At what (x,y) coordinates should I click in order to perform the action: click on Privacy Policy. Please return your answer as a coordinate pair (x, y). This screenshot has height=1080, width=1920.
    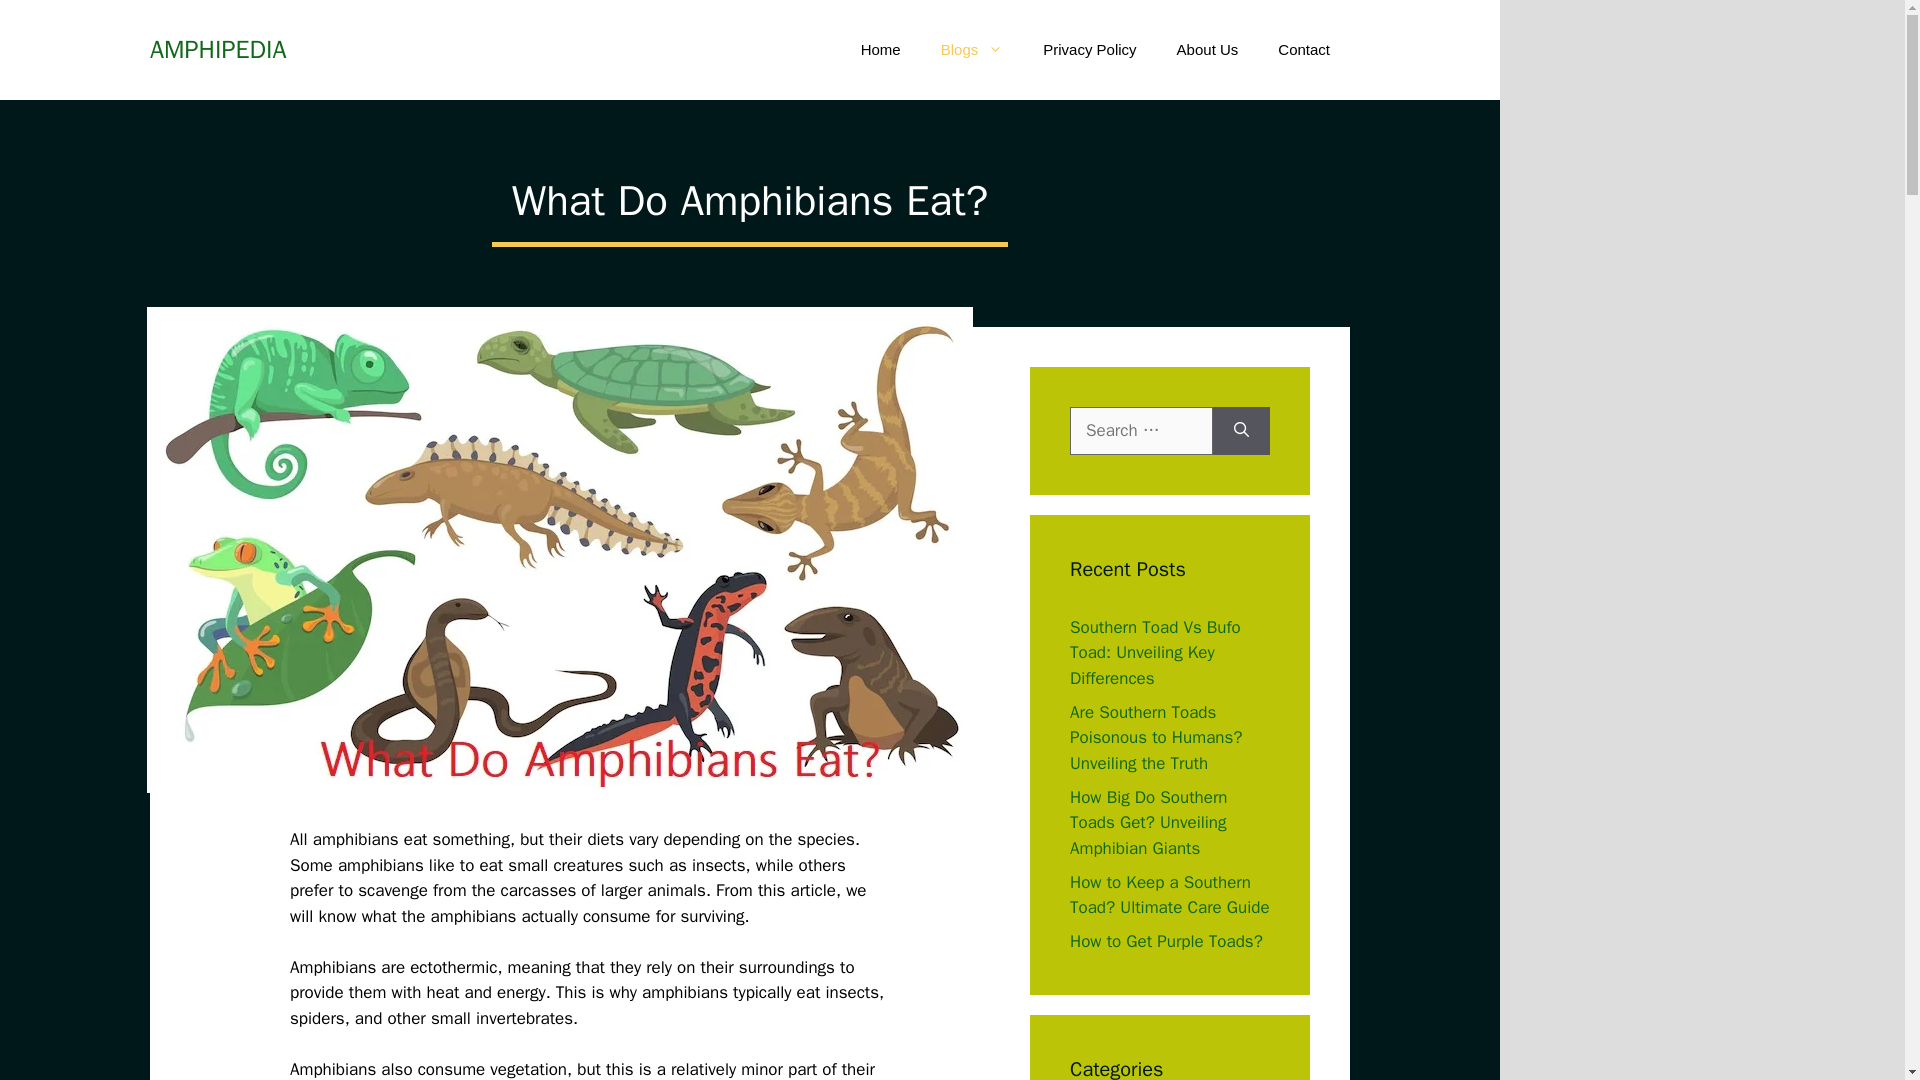
    Looking at the image, I should click on (1089, 50).